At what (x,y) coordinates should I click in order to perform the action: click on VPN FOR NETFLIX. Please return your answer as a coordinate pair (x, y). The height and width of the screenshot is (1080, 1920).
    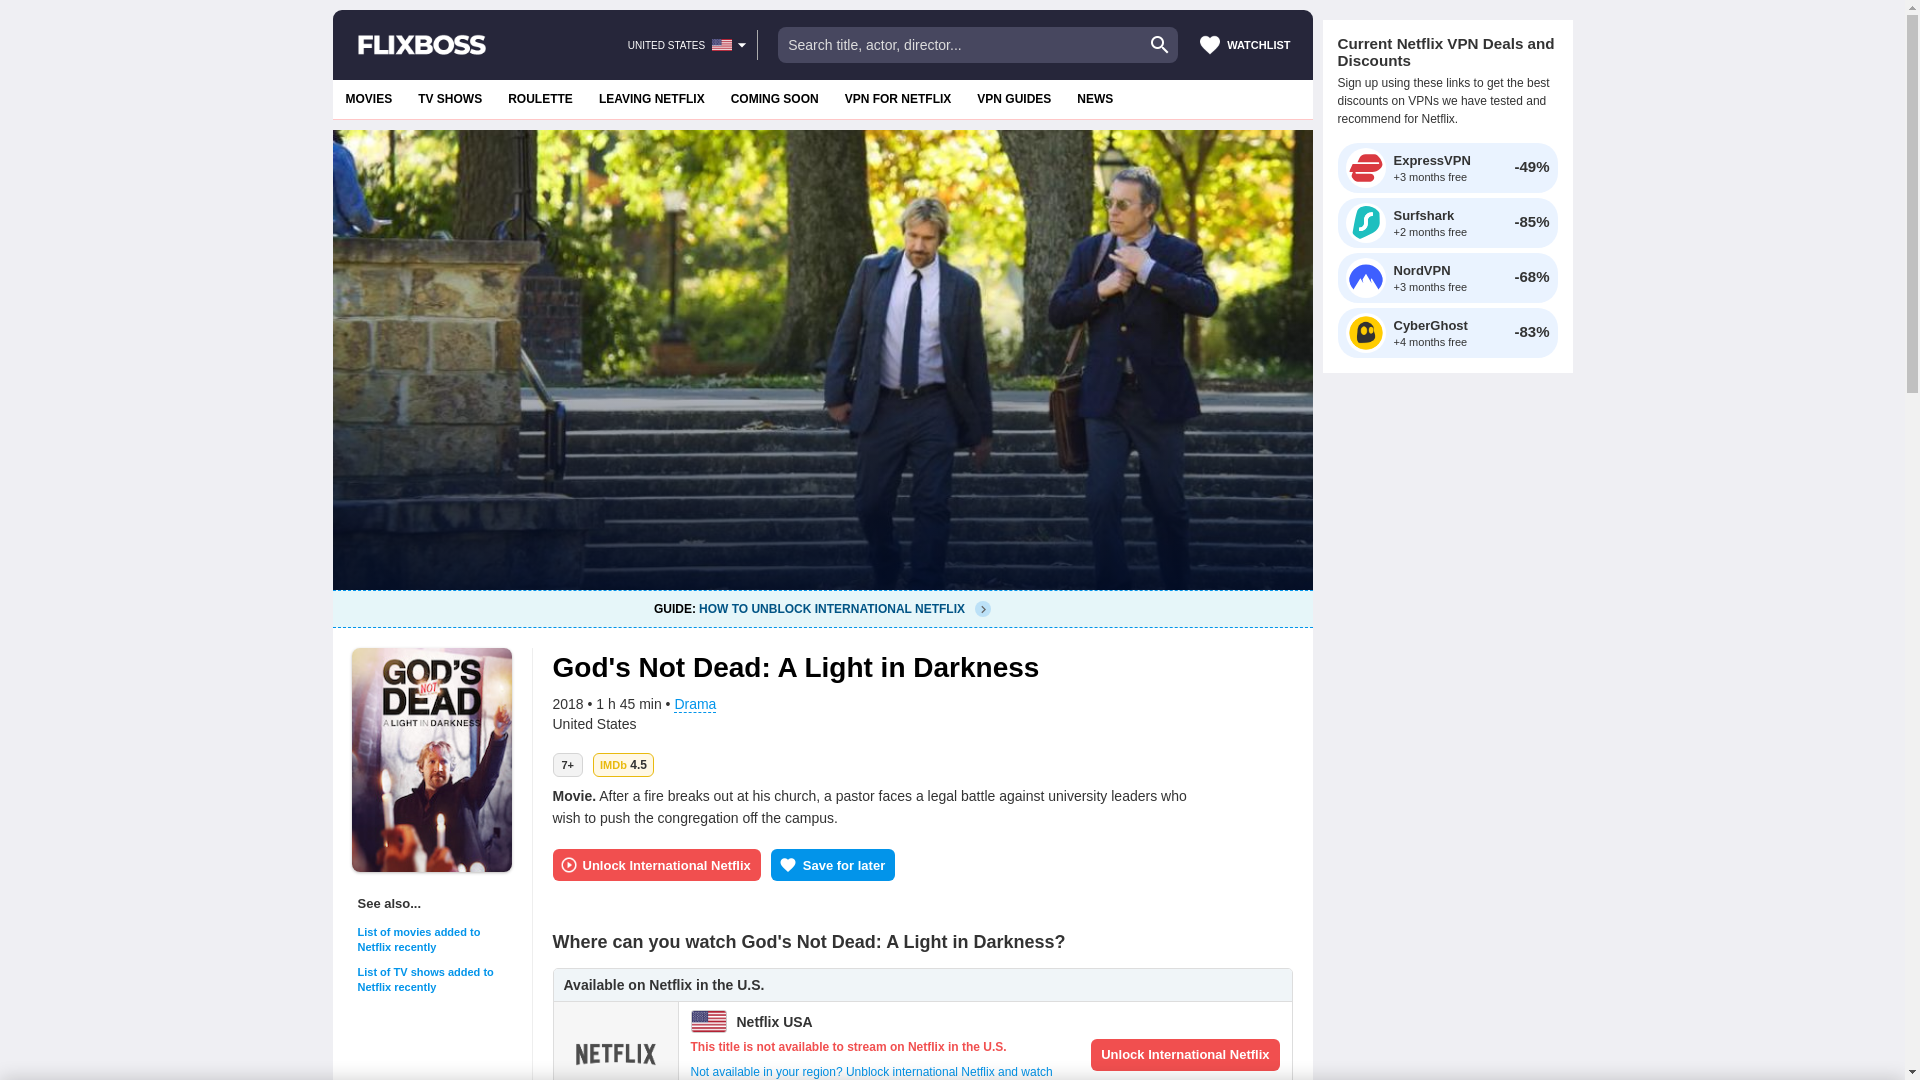
    Looking at the image, I should click on (368, 98).